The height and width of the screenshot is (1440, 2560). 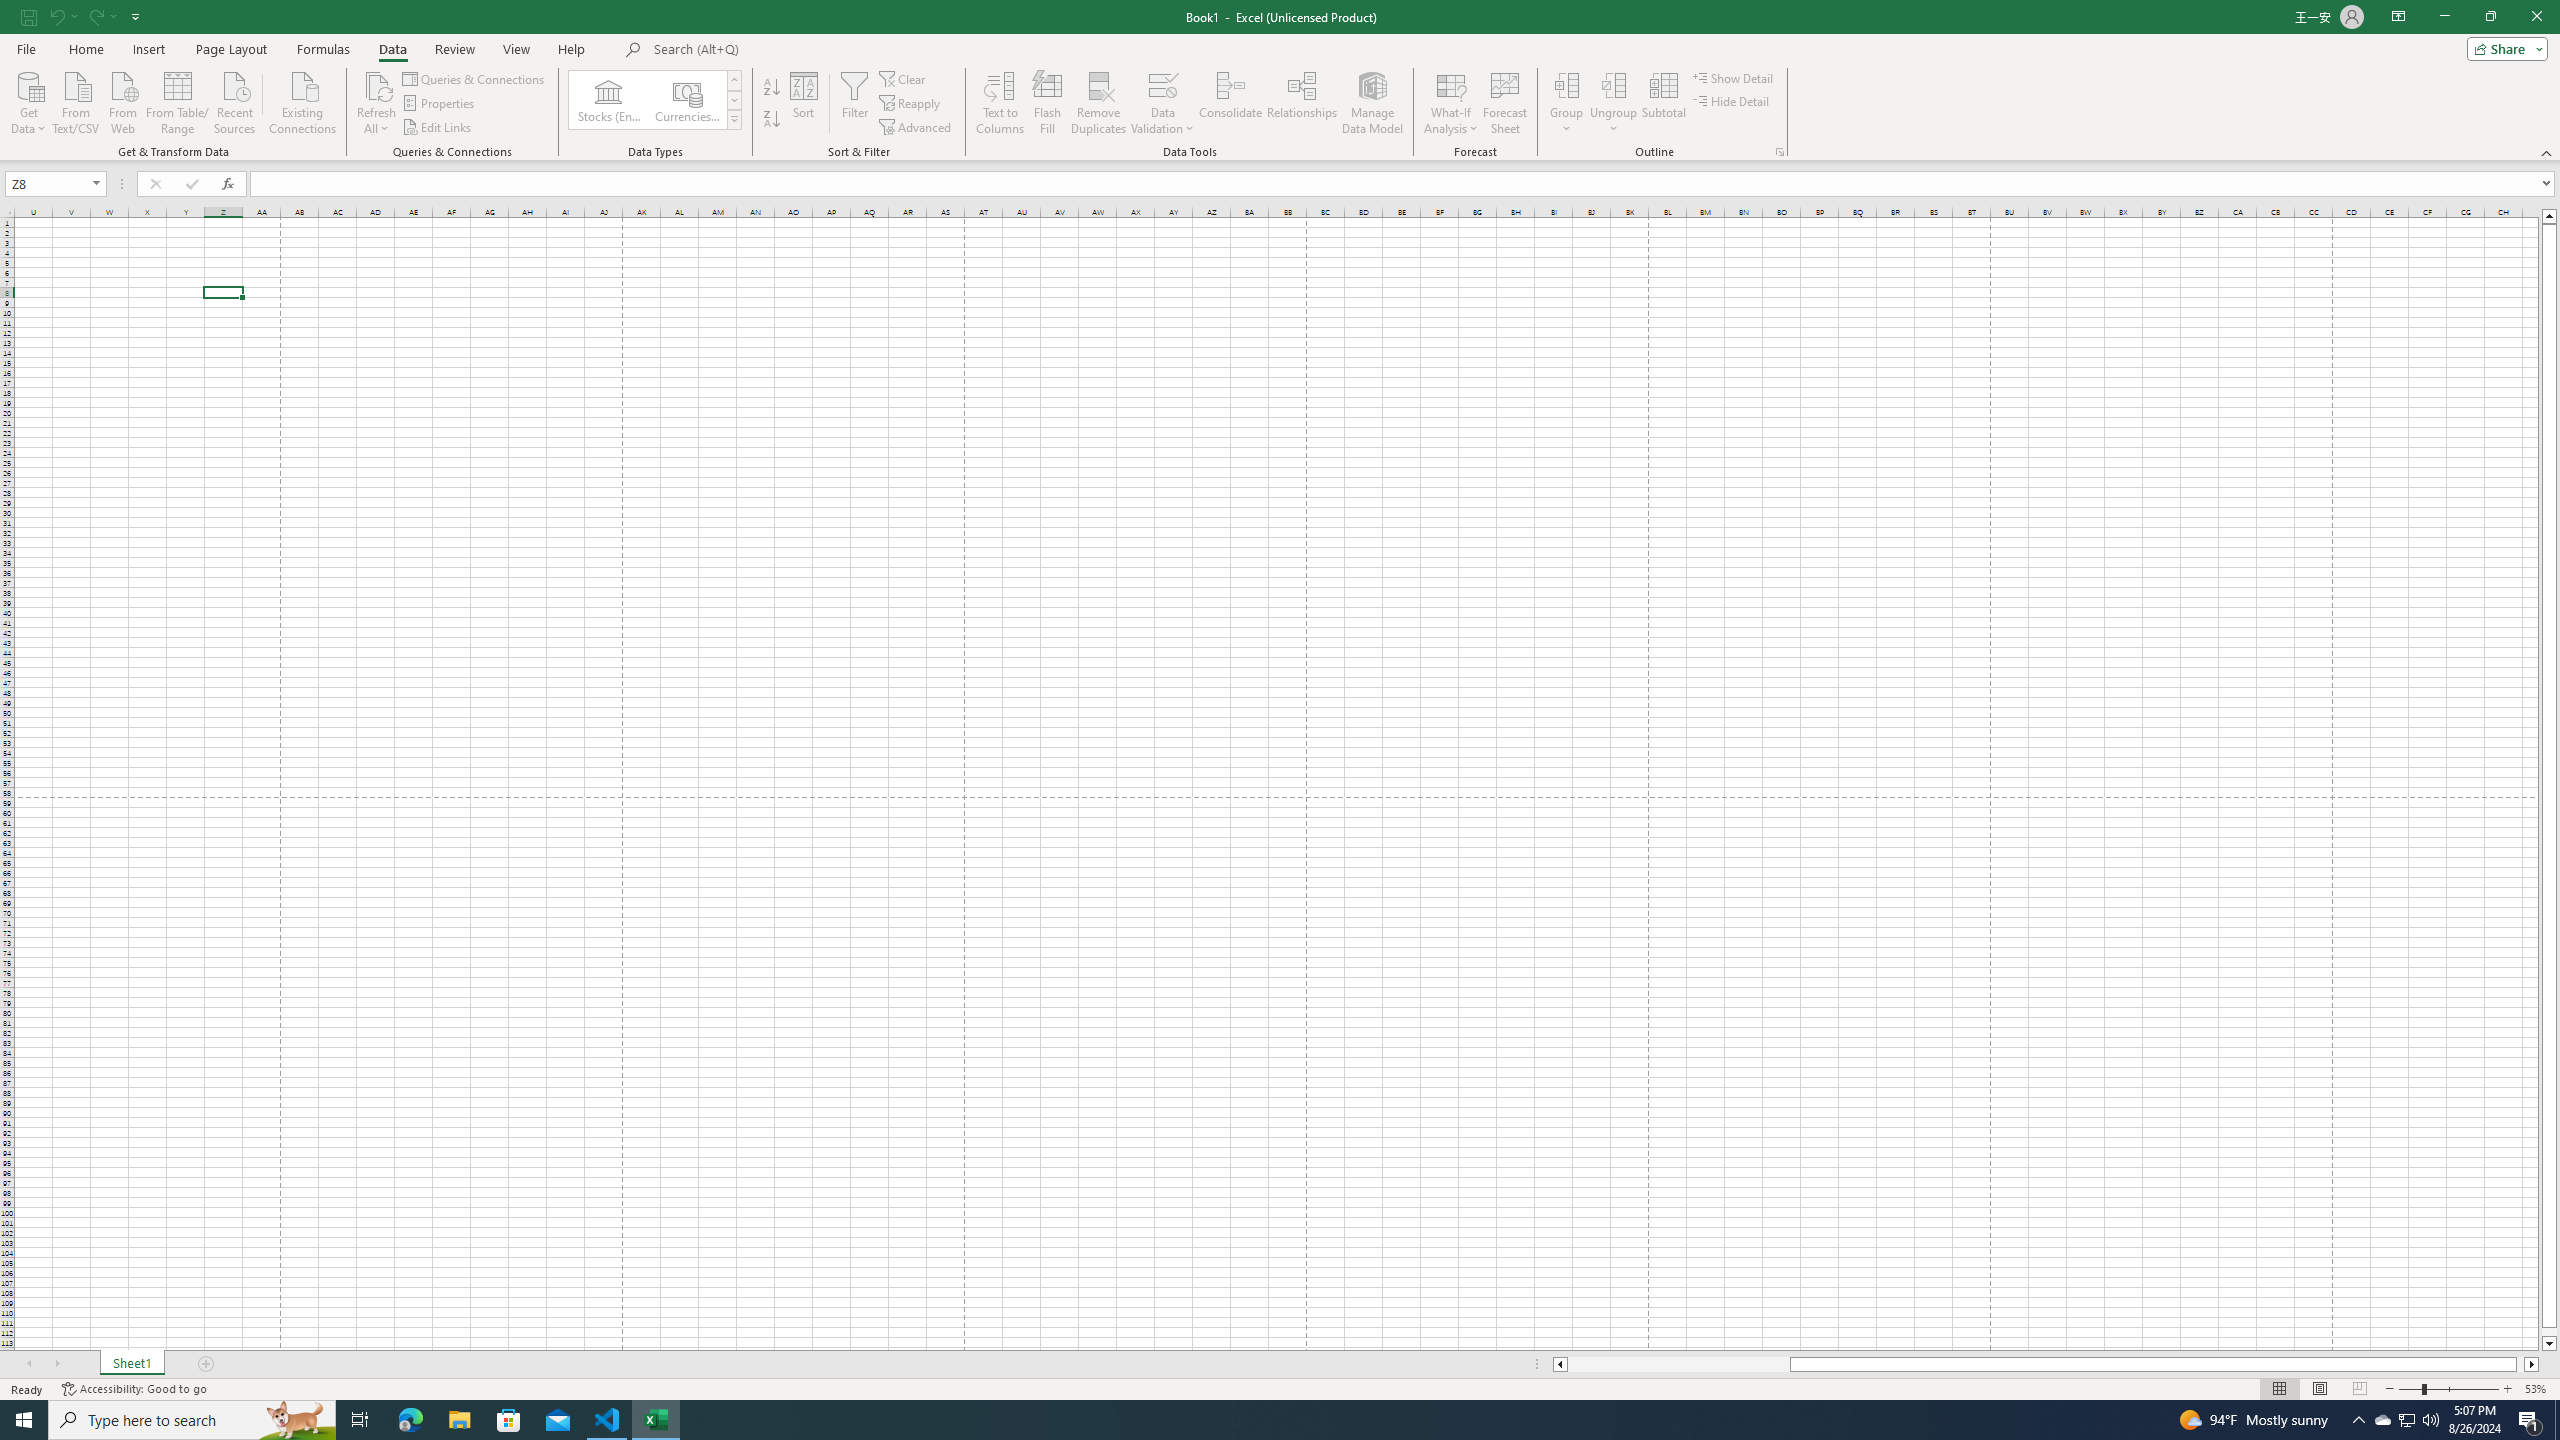 What do you see at coordinates (854, 103) in the screenshot?
I see `Filter` at bounding box center [854, 103].